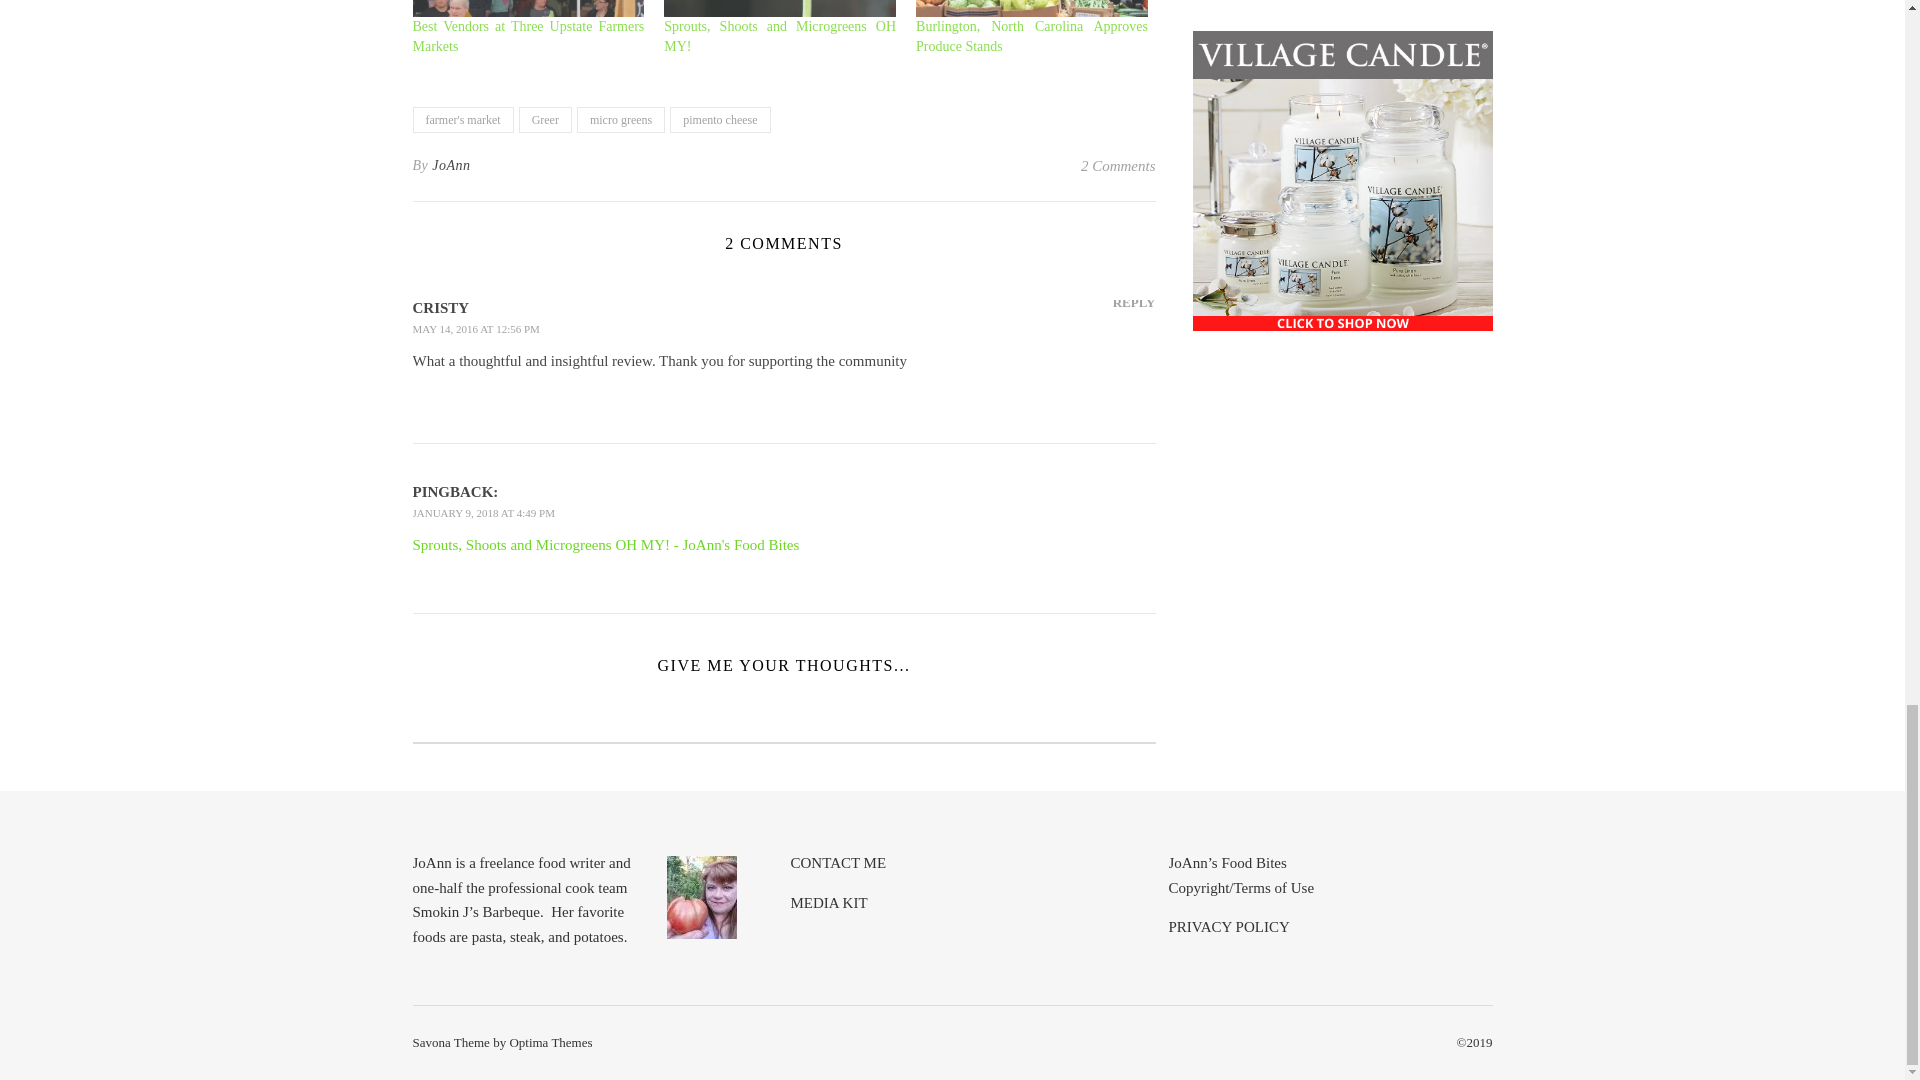  I want to click on Sprouts, Shoots and Microgreens OH MY!, so click(780, 36).